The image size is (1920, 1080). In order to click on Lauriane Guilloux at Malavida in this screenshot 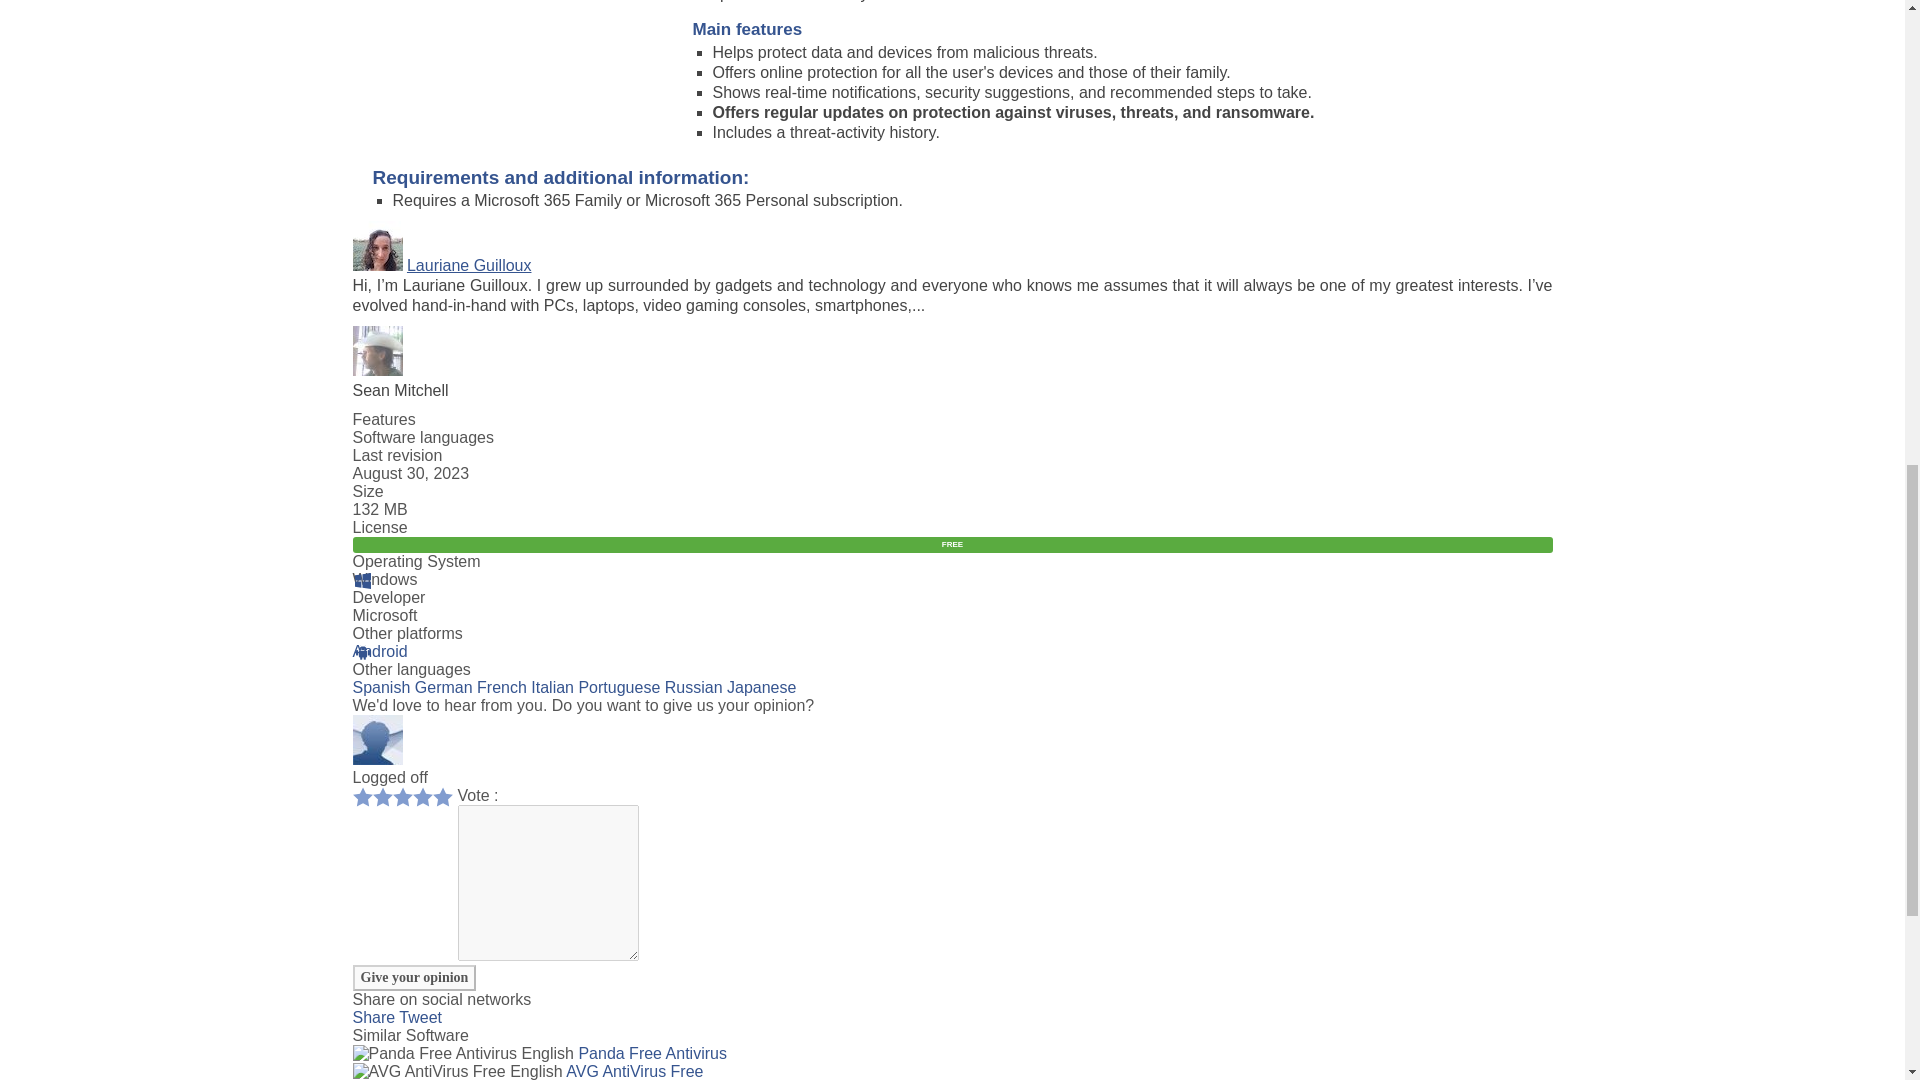, I will do `click(469, 266)`.